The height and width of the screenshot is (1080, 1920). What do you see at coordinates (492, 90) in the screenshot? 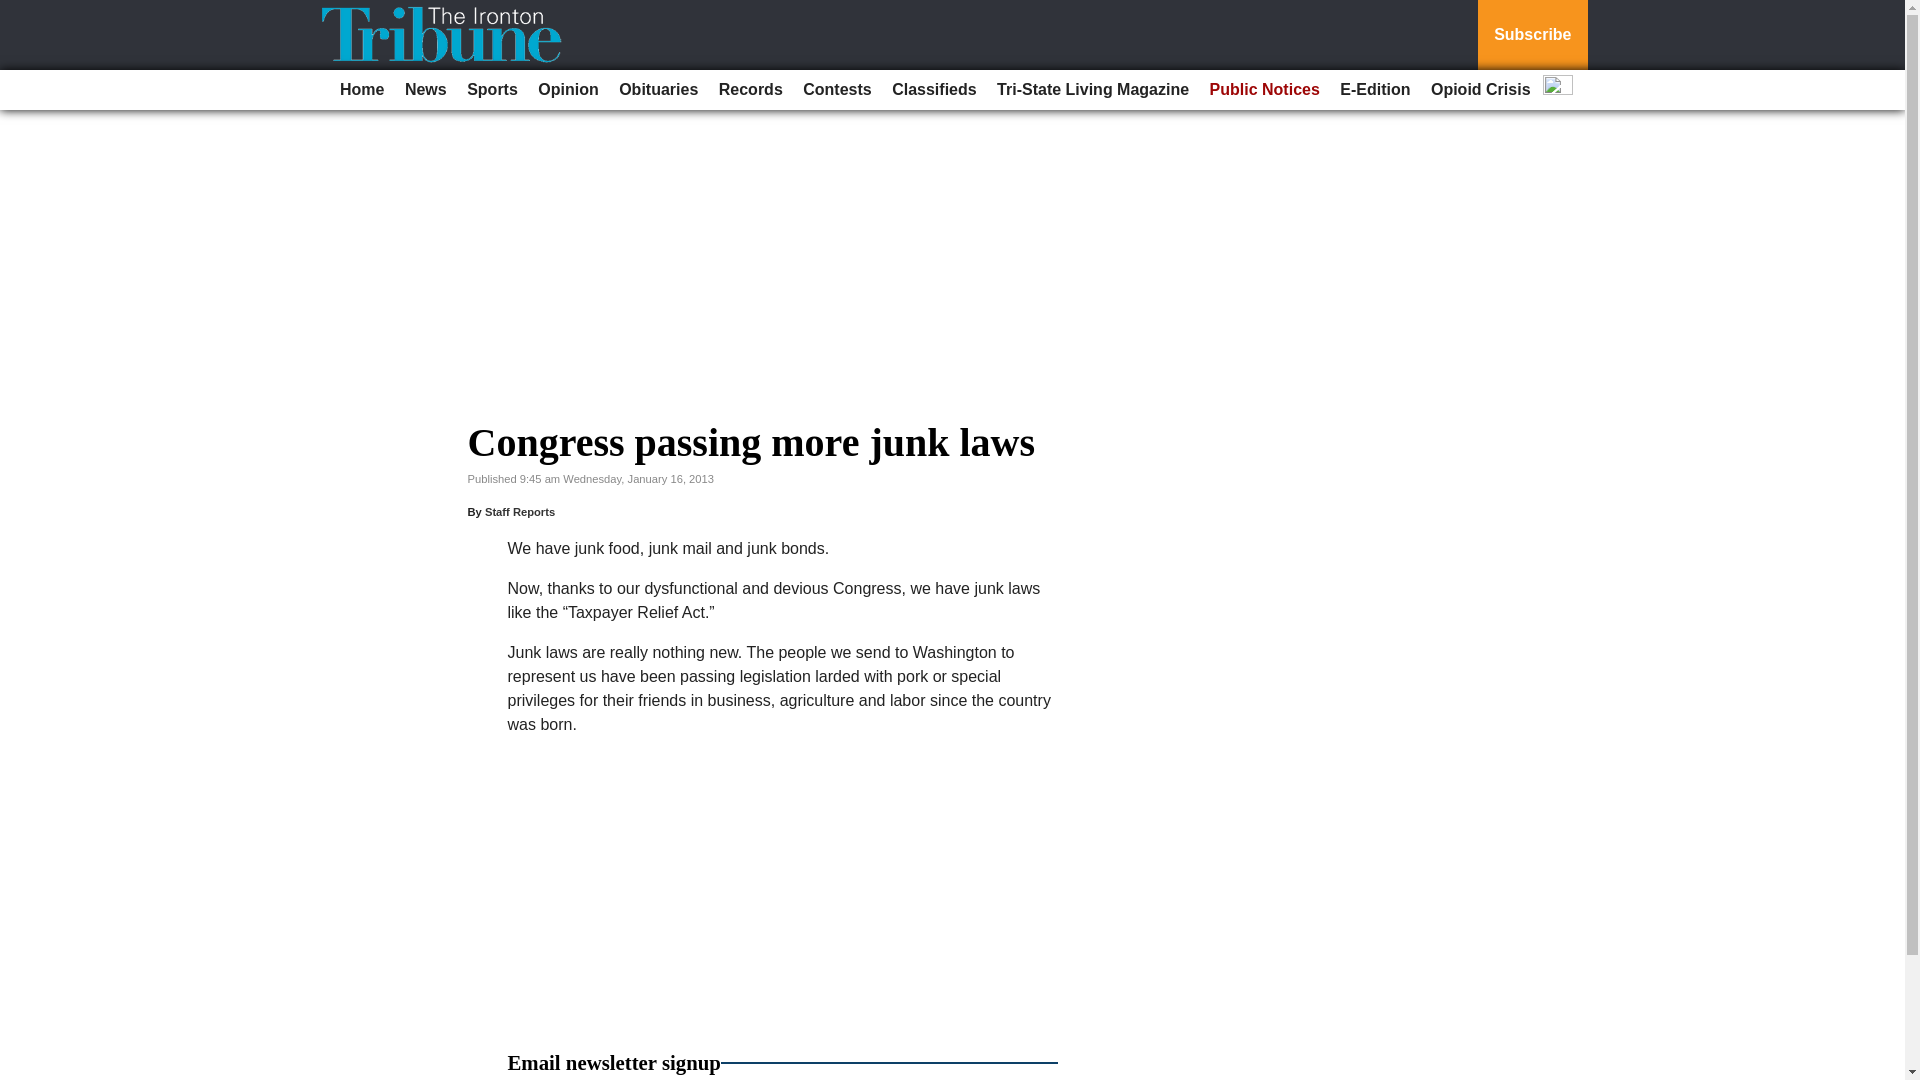
I see `Sports` at bounding box center [492, 90].